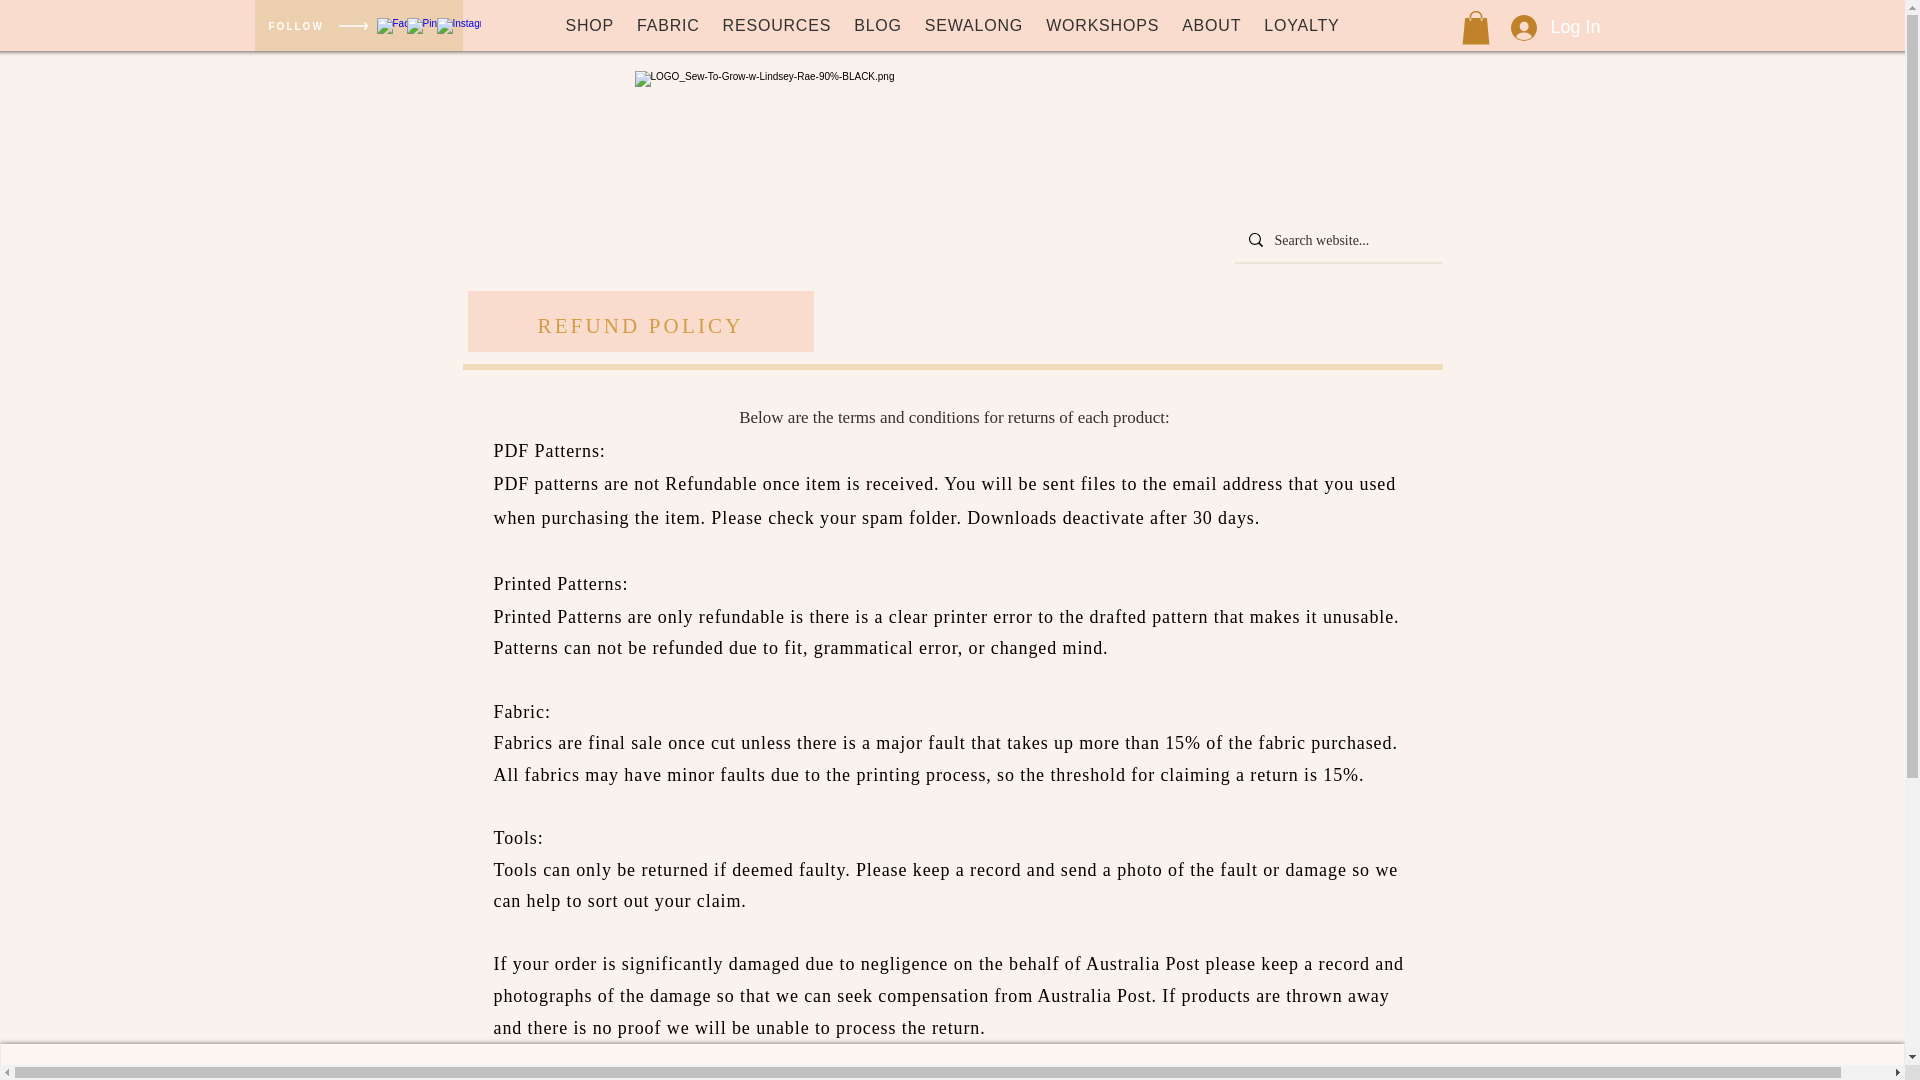 The height and width of the screenshot is (1080, 1920). I want to click on SEWALONG, so click(974, 26).